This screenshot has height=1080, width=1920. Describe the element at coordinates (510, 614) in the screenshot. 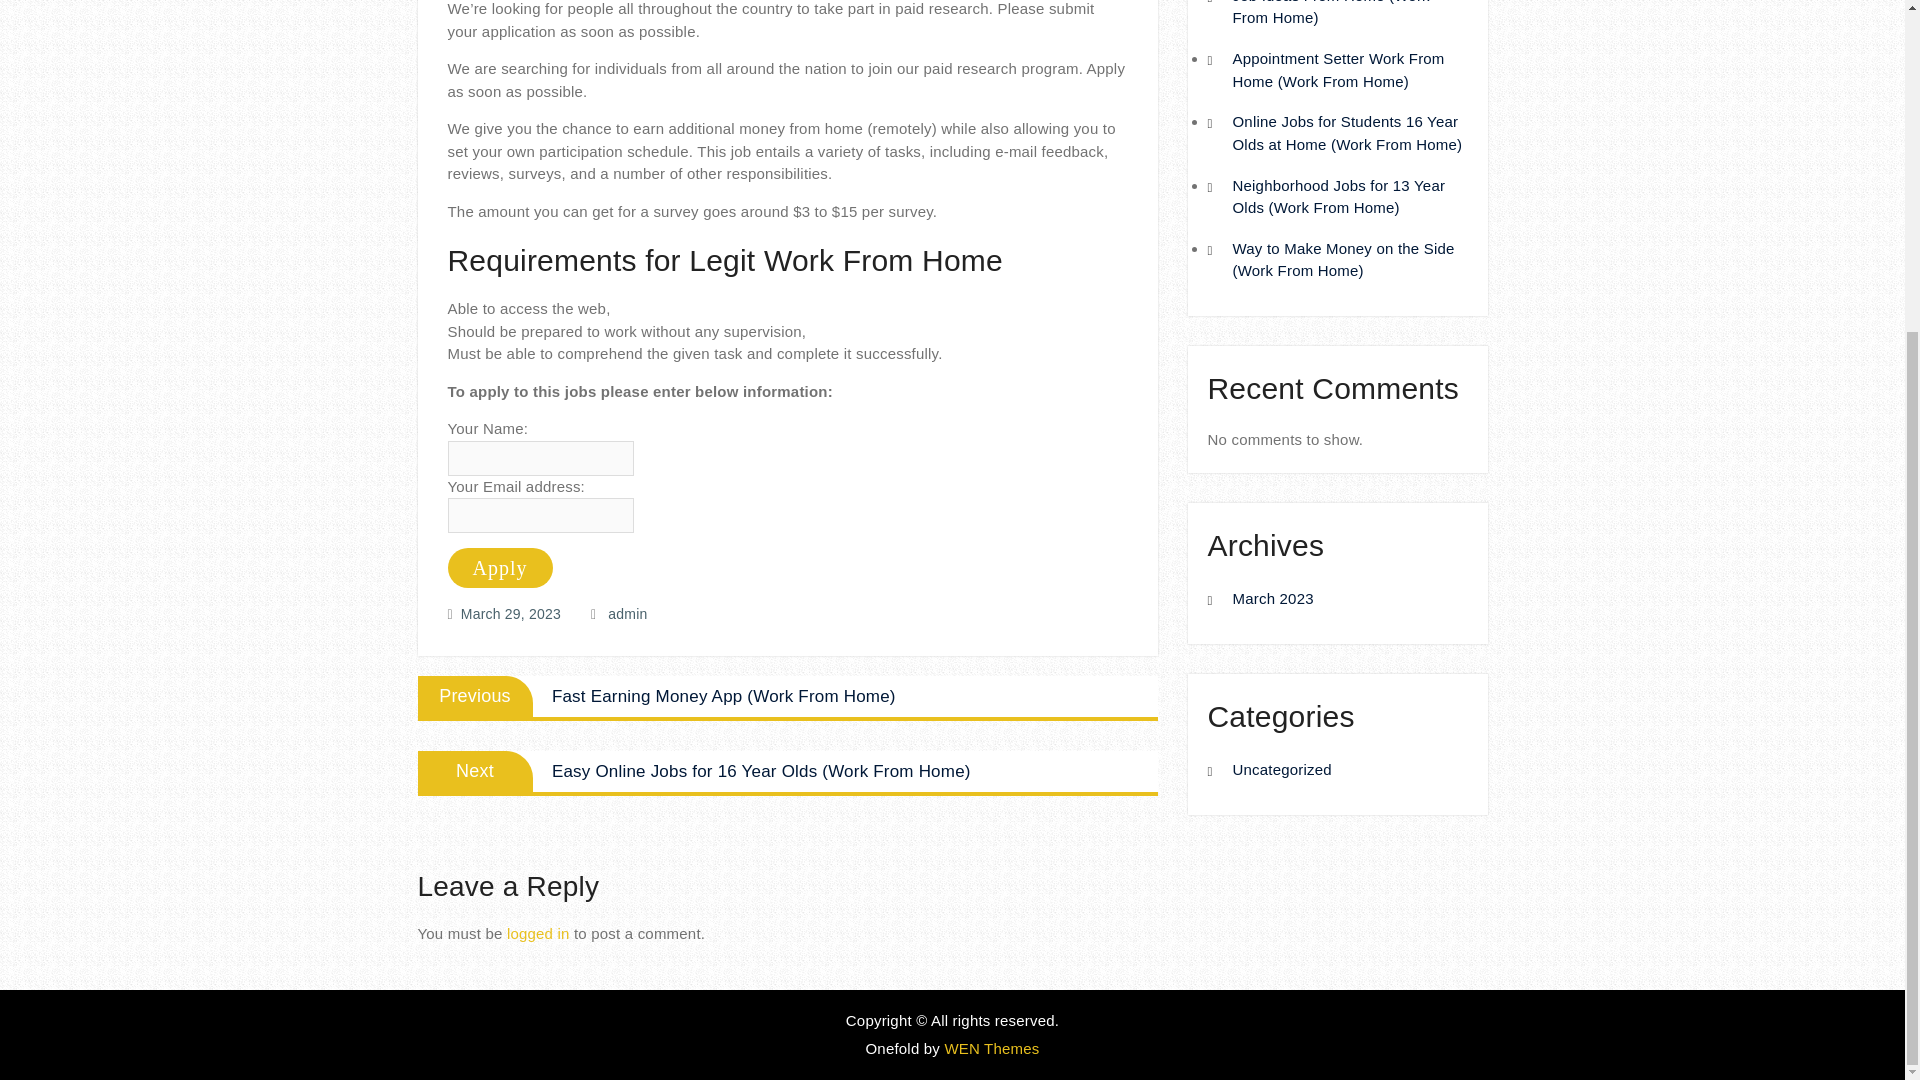

I see `March 29, 2023` at that location.